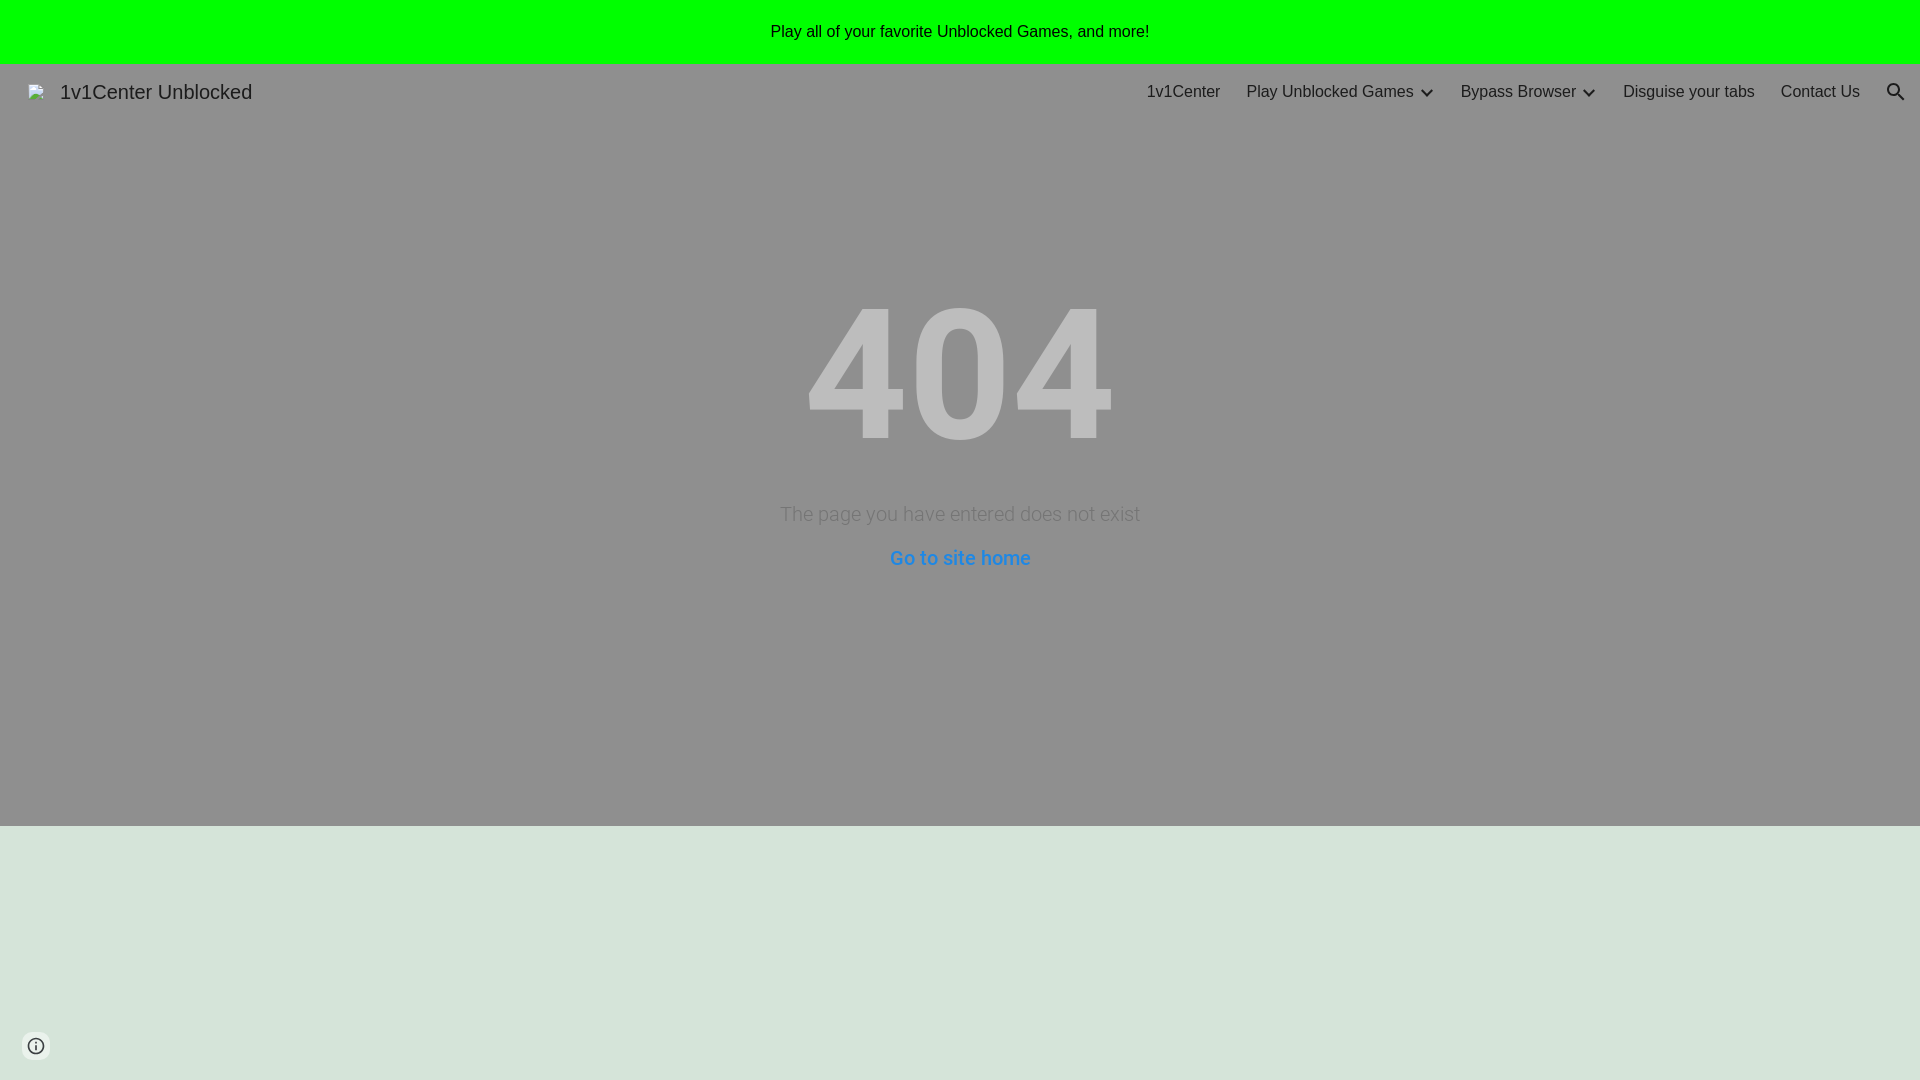 Image resolution: width=1920 pixels, height=1080 pixels. Describe the element at coordinates (1519, 92) in the screenshot. I see `Bypass Browser` at that location.